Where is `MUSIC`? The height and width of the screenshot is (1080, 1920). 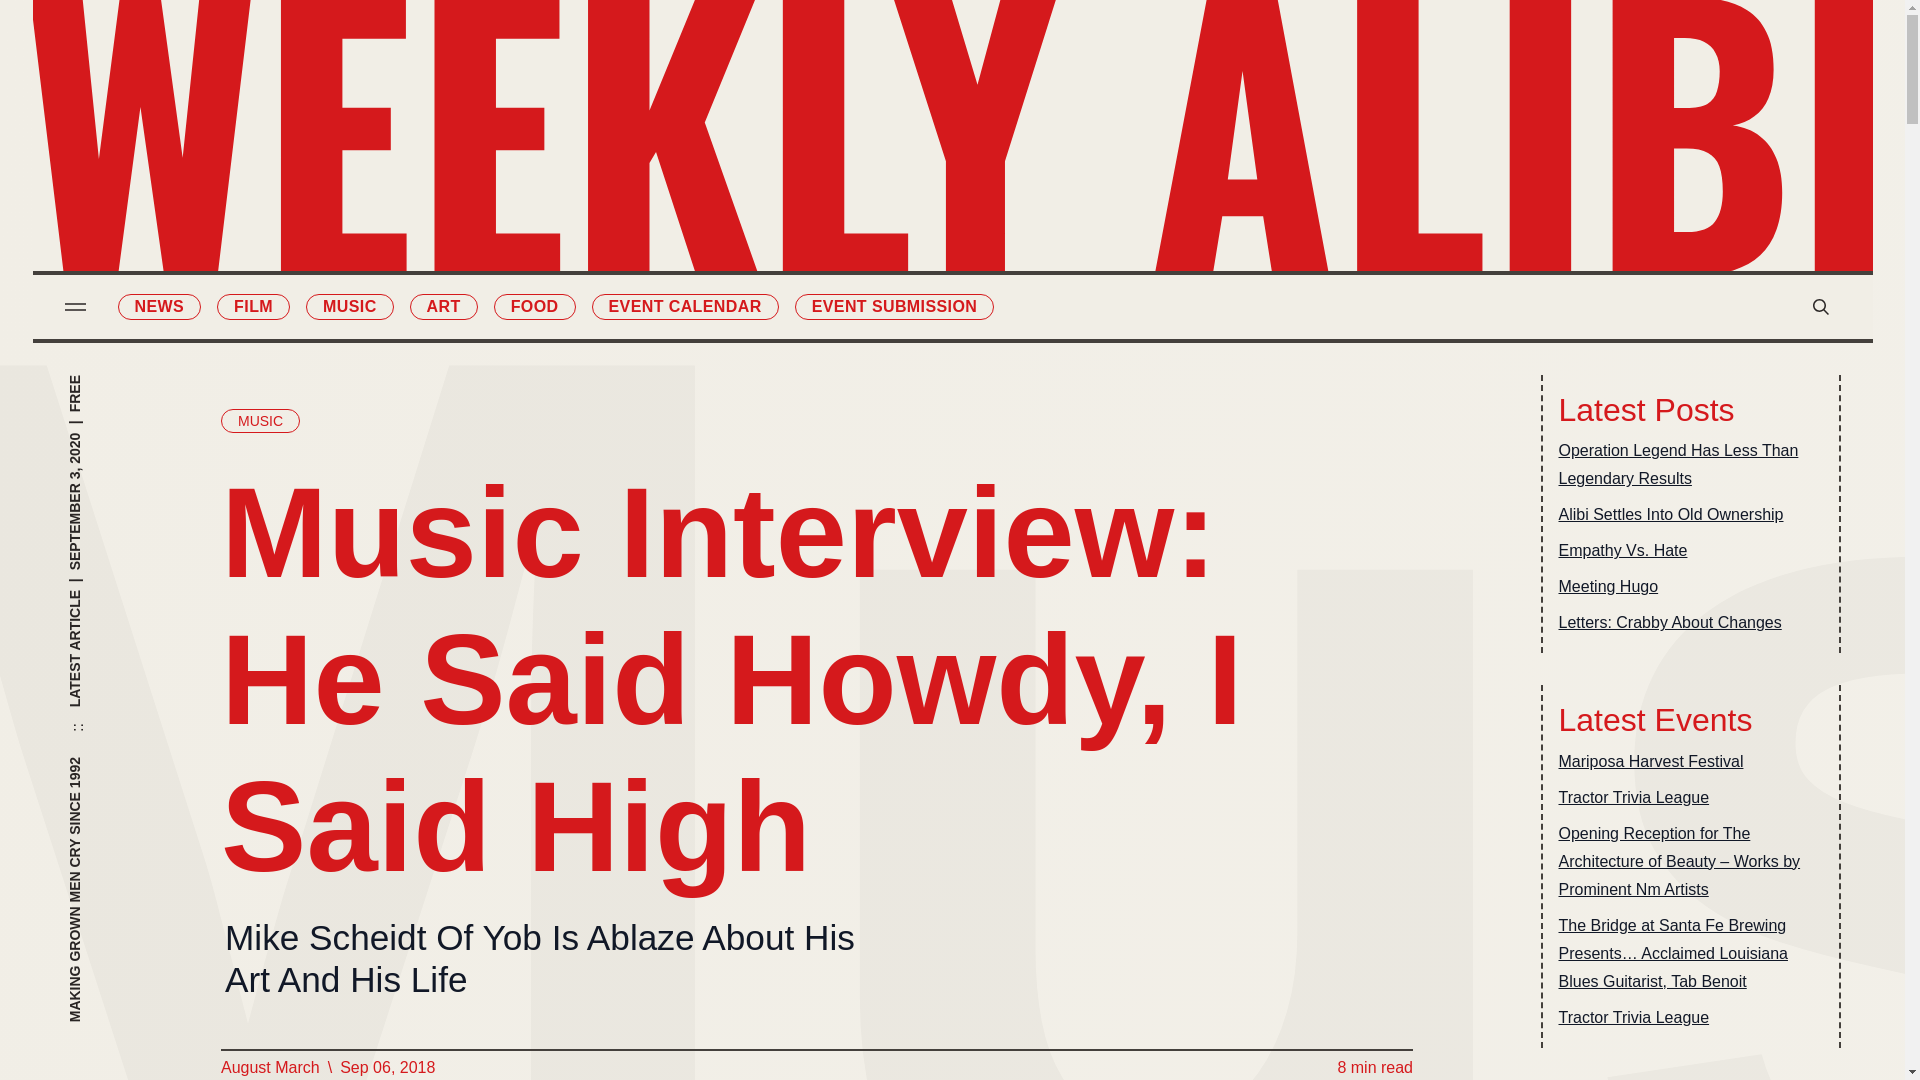
MUSIC is located at coordinates (349, 306).